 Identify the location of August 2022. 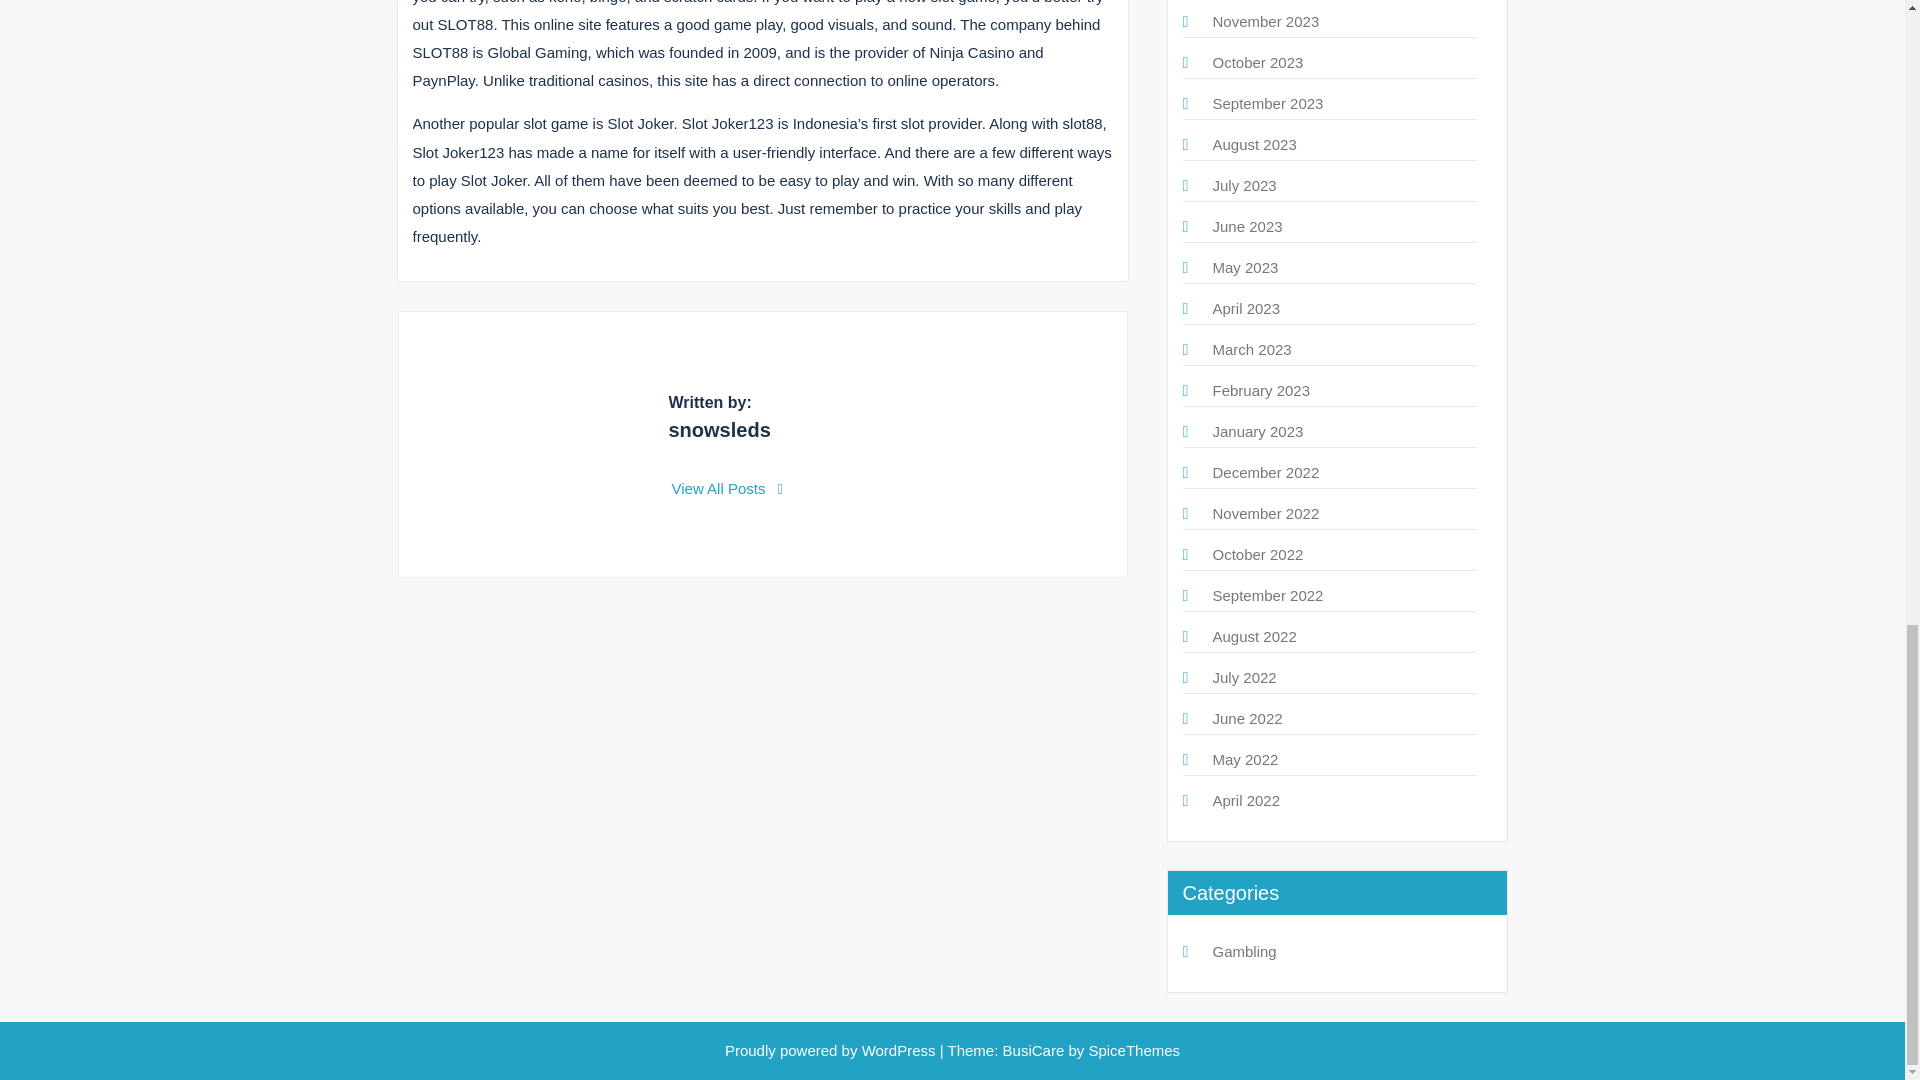
(1254, 636).